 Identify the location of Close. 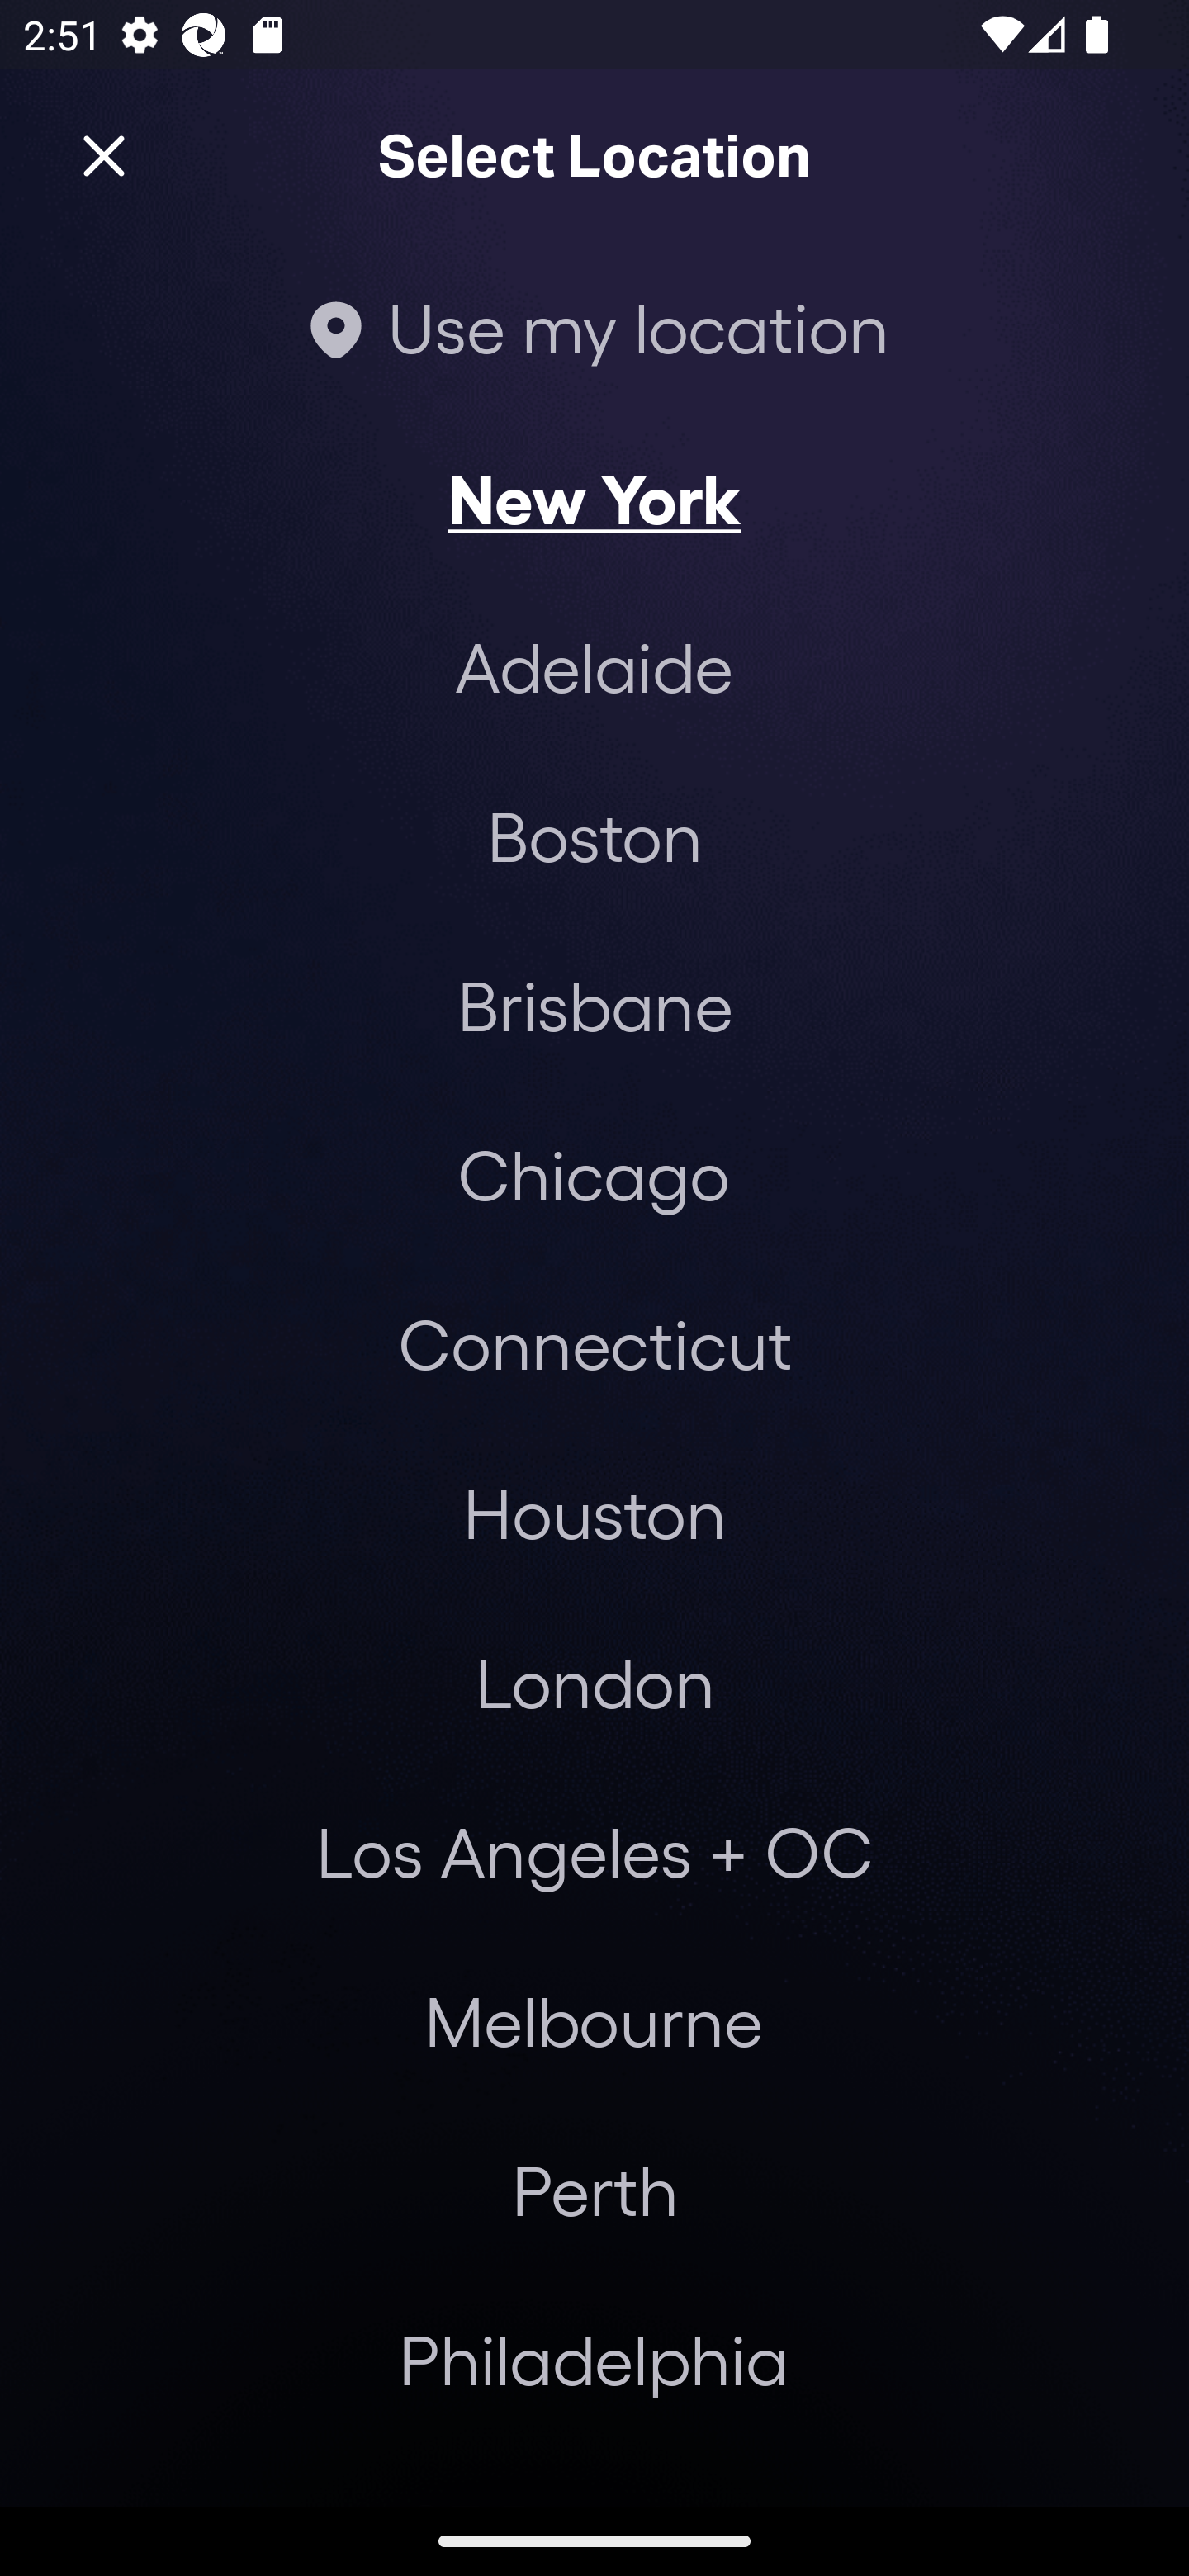
(104, 157).